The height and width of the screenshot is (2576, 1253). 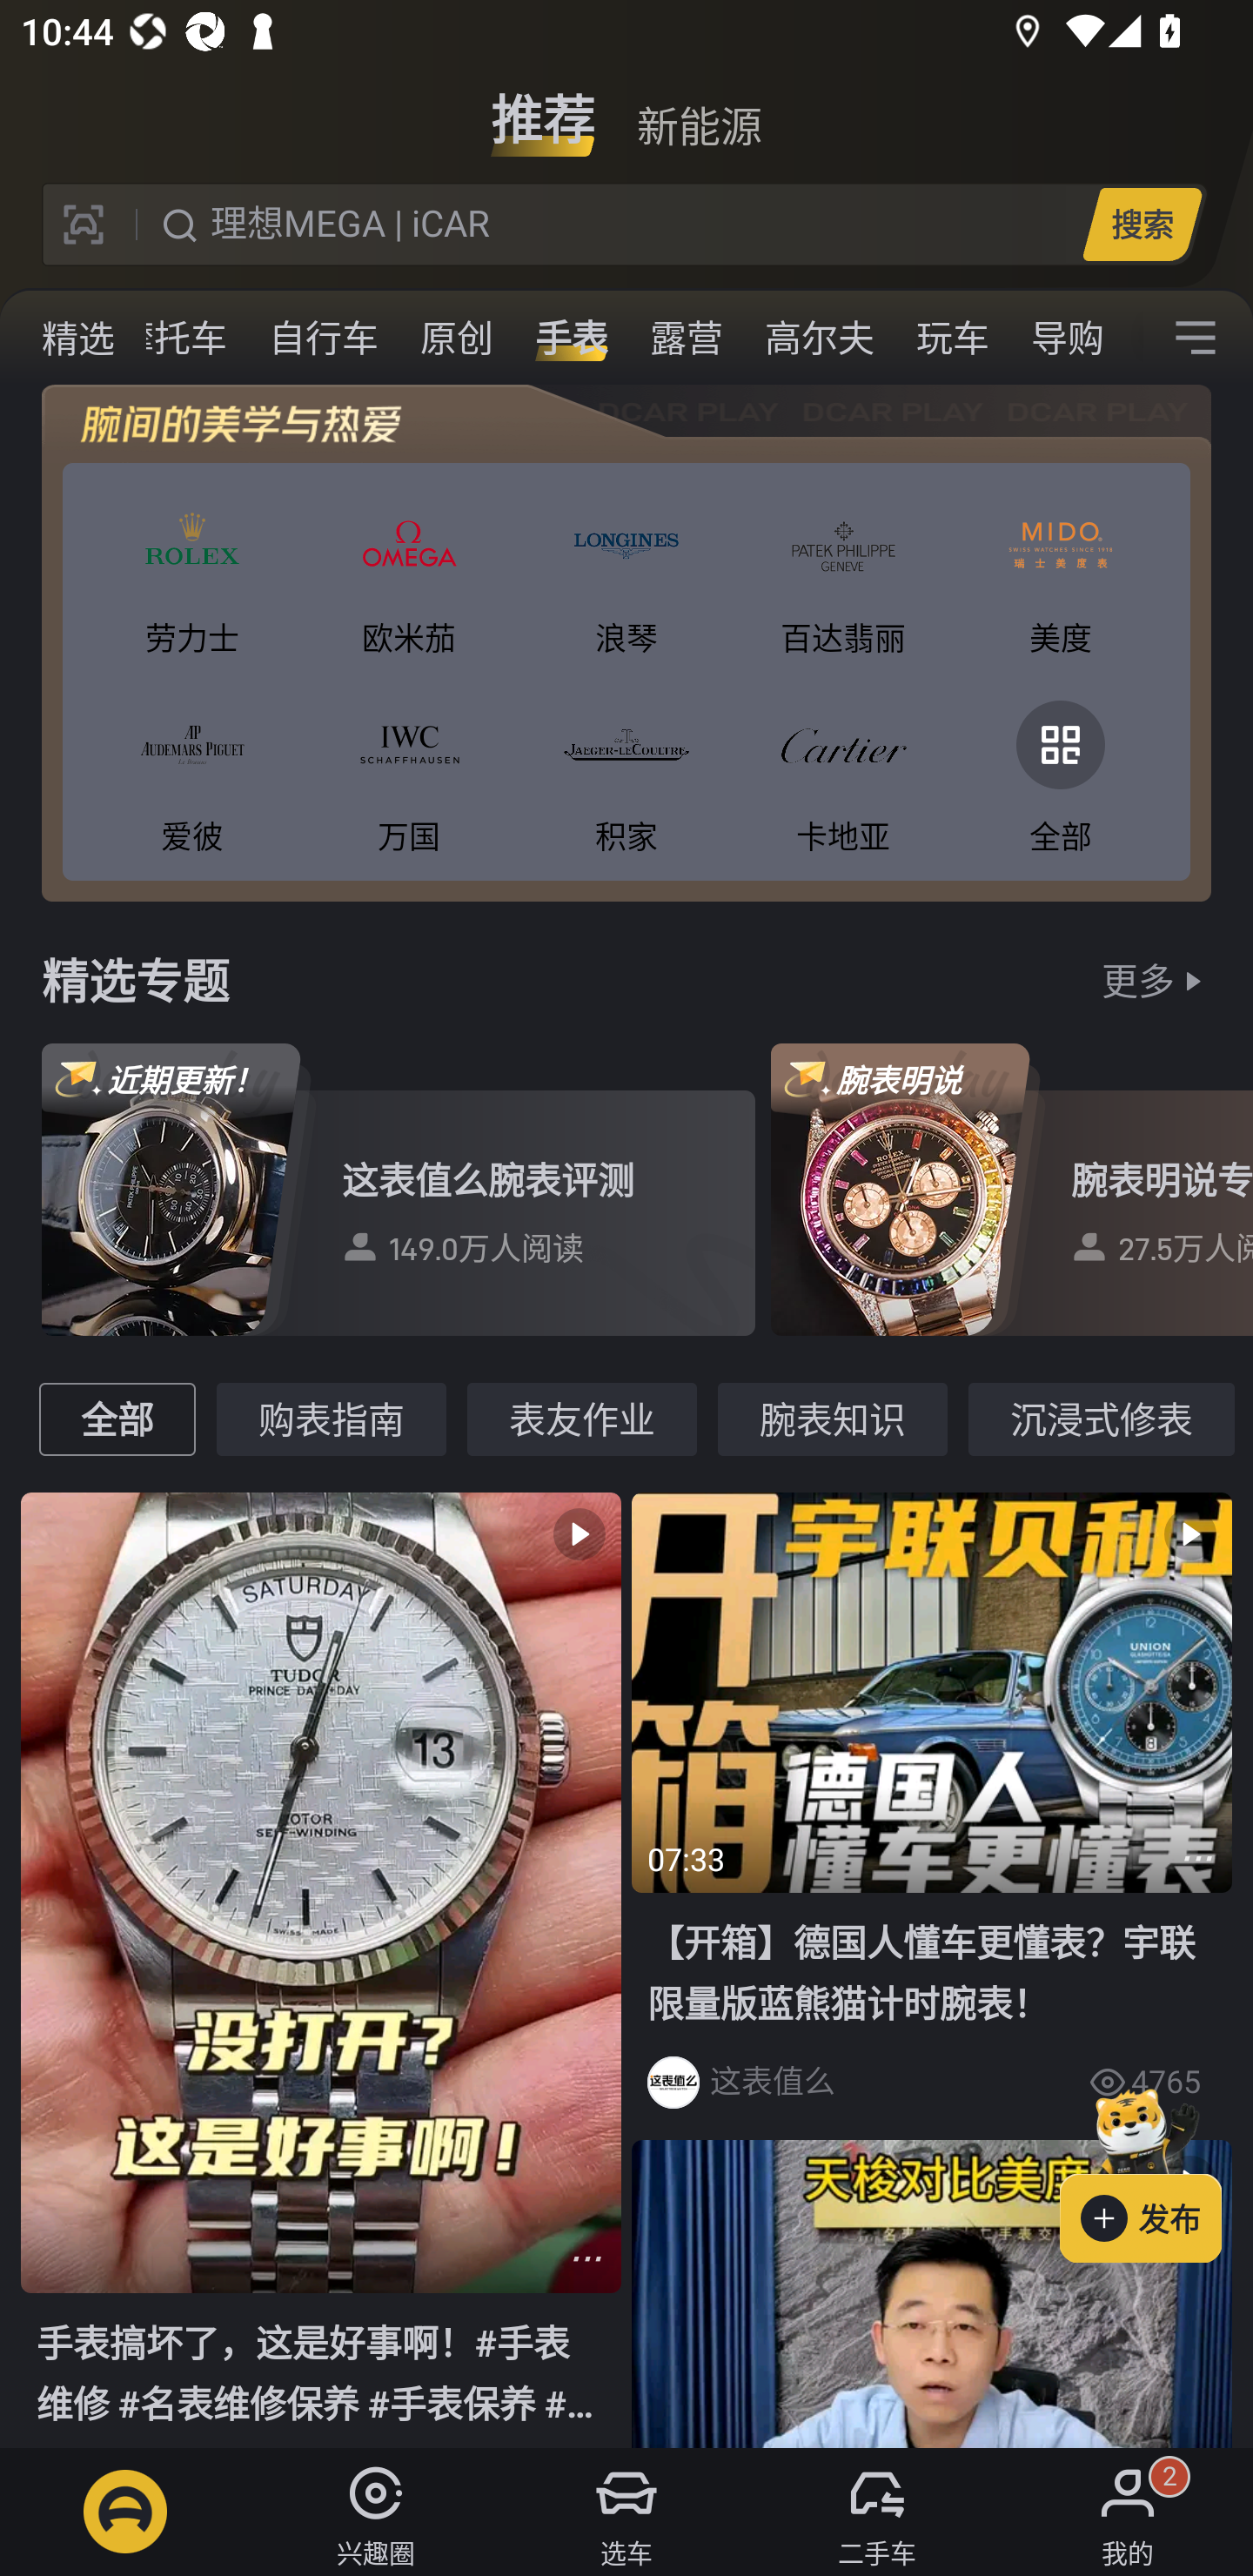 I want to click on  07:33  【开箱】德国人懂车更懂表？宇联限量版蓝熊猫计时腕表！ 这表值么 < >4765, so click(x=931, y=1810).